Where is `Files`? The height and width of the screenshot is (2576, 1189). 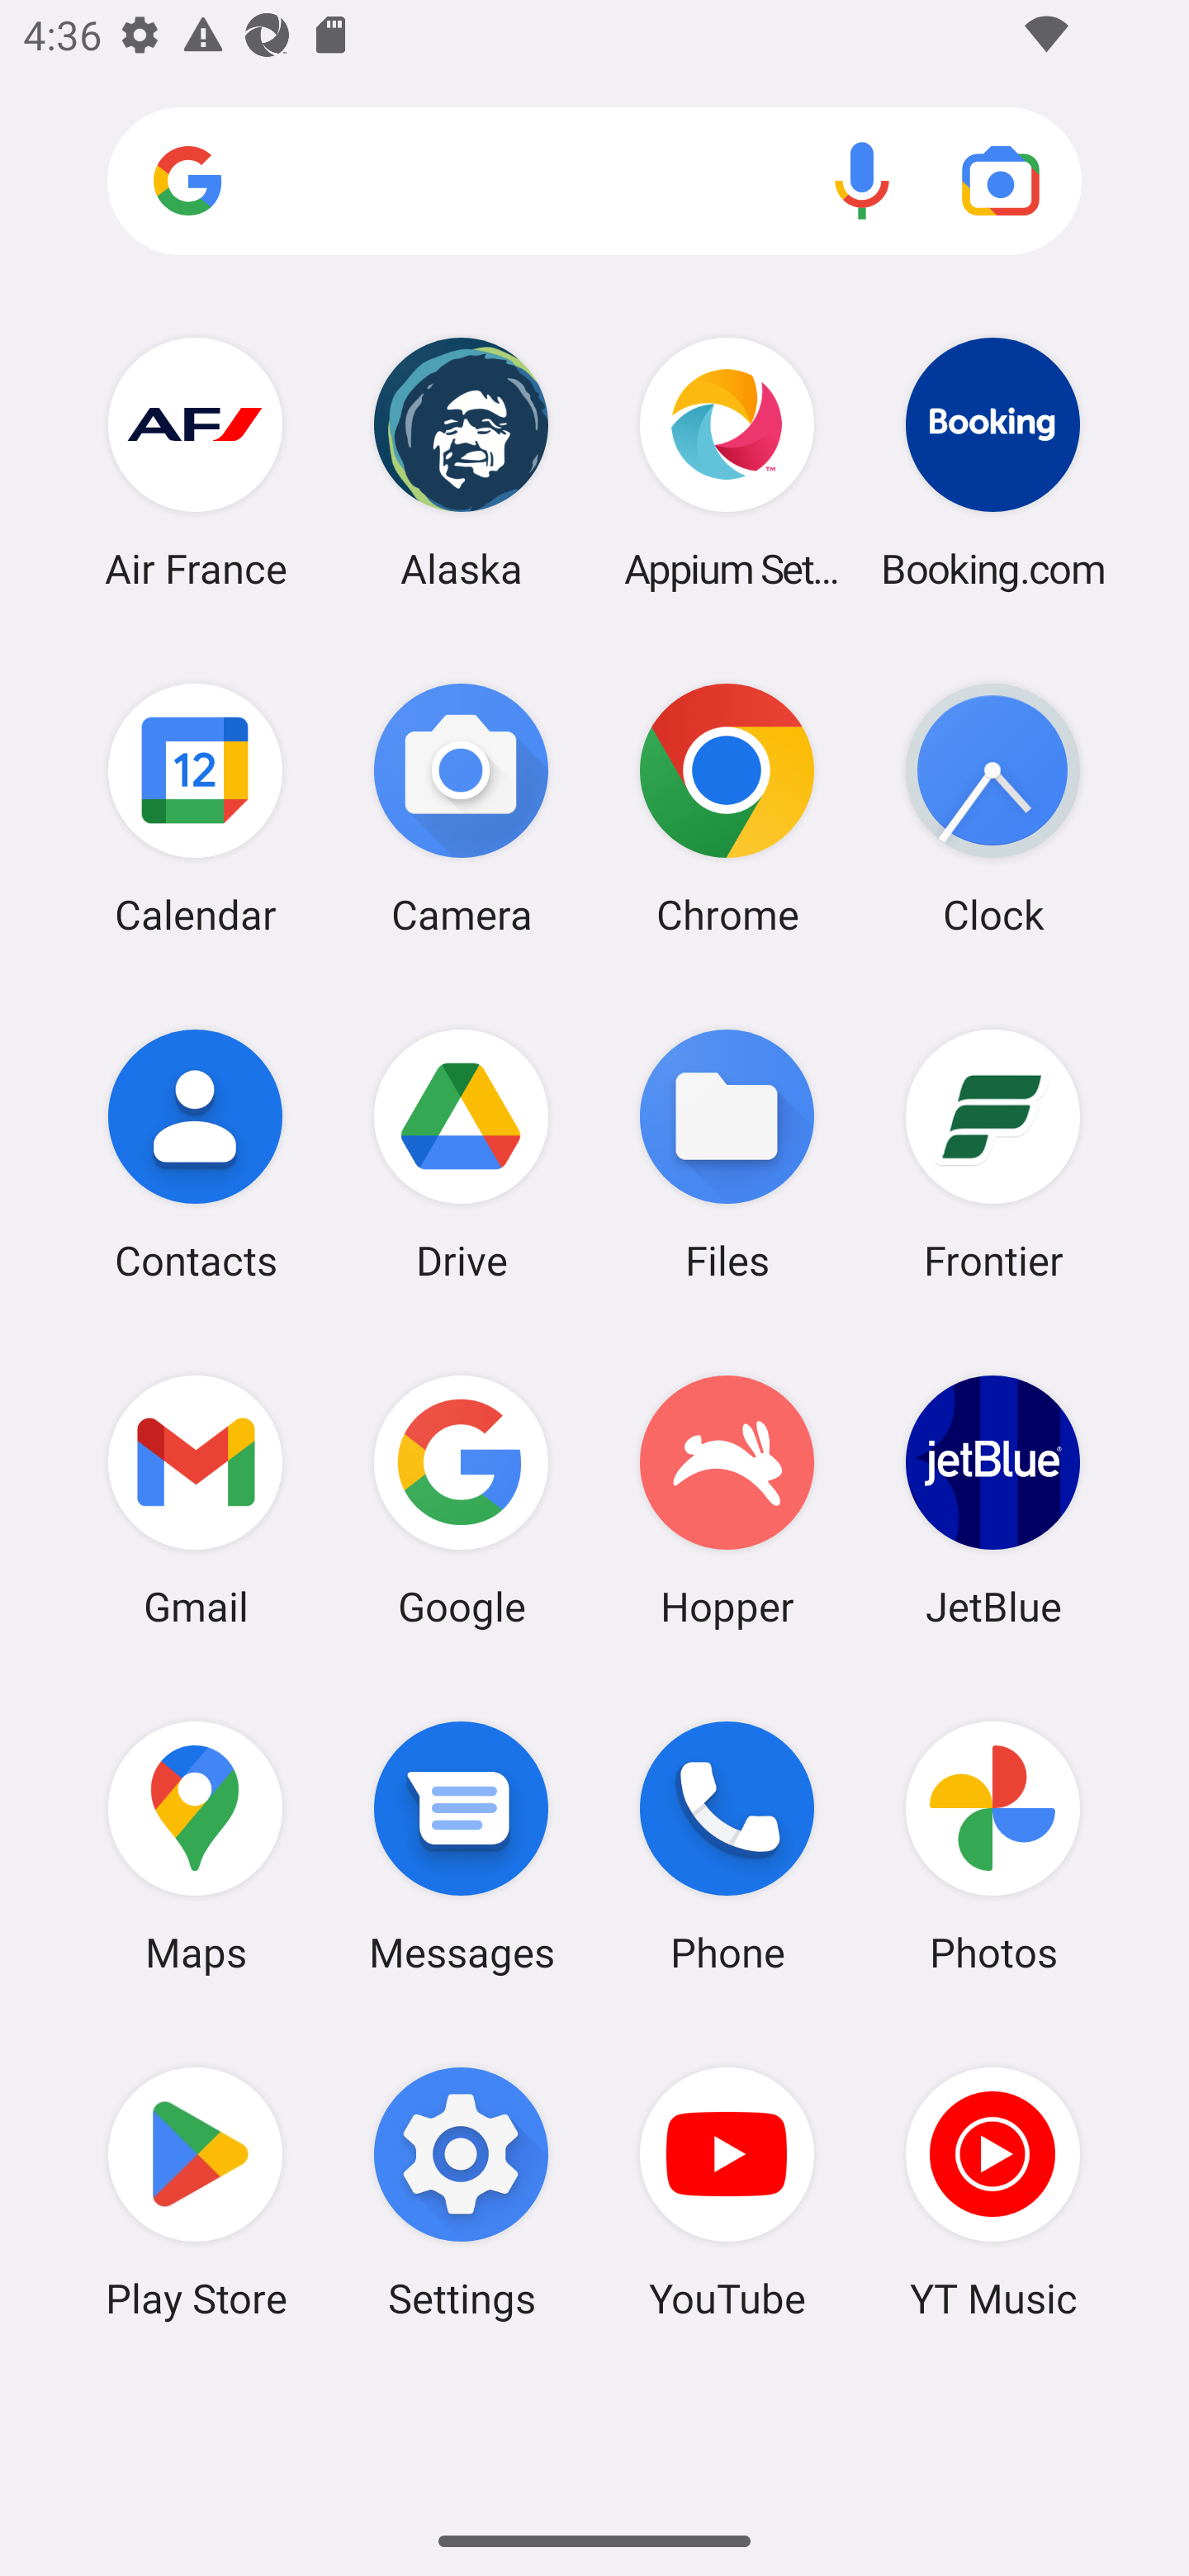 Files is located at coordinates (727, 1153).